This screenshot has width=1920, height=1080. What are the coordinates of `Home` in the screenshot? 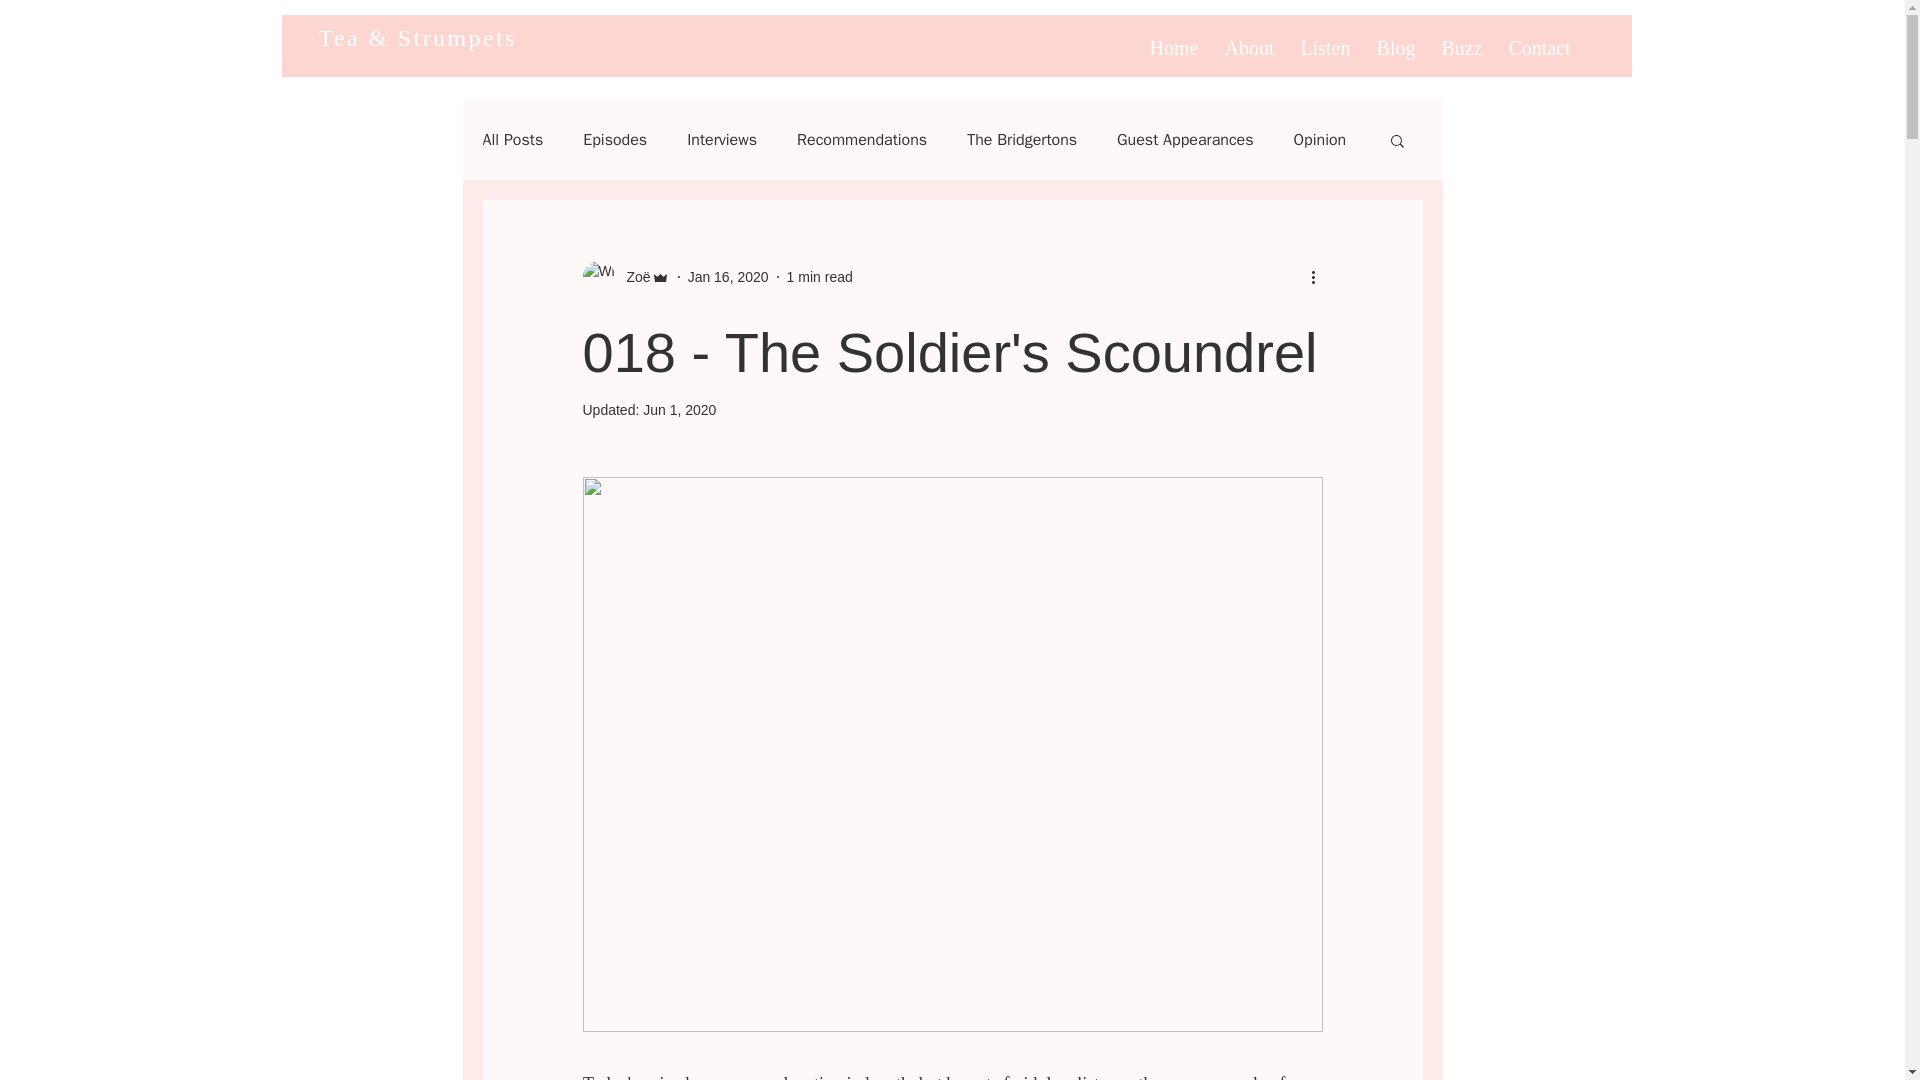 It's located at (1174, 39).